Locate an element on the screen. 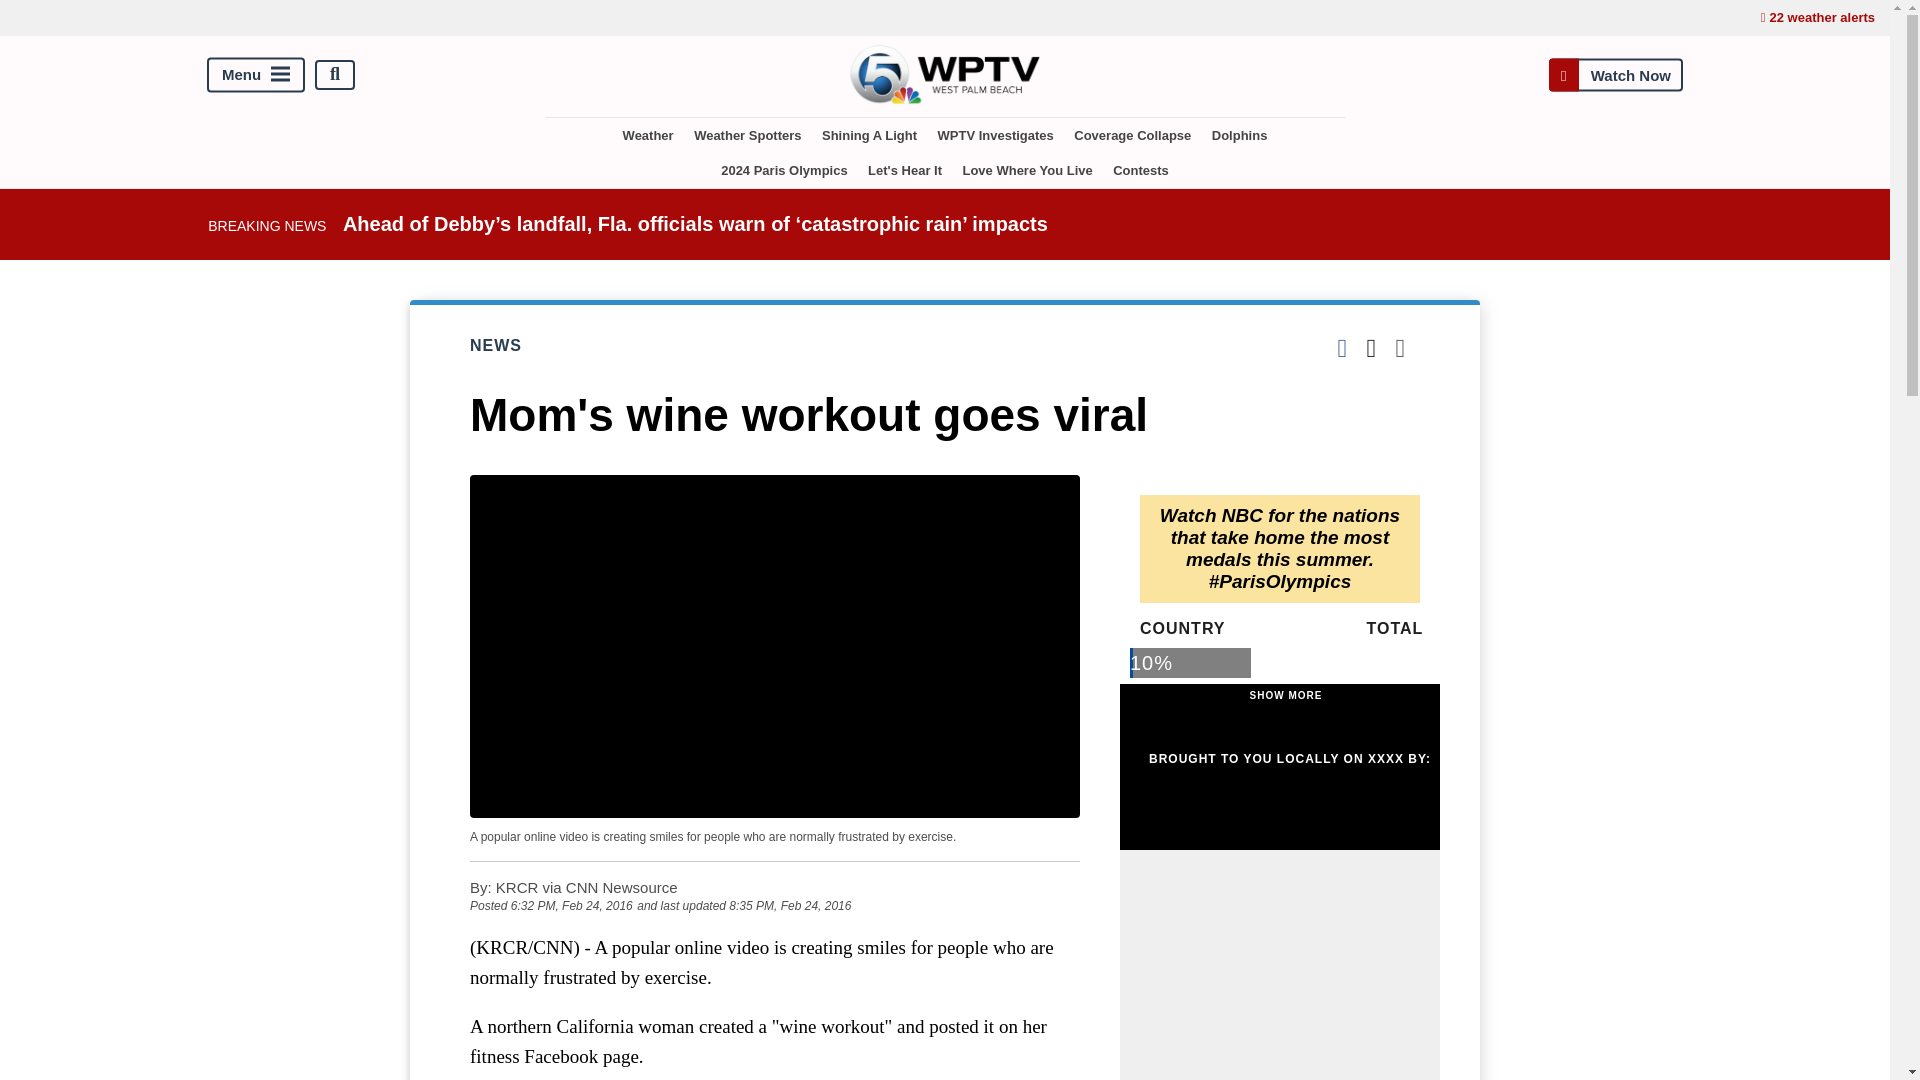  Menu is located at coordinates (256, 74).